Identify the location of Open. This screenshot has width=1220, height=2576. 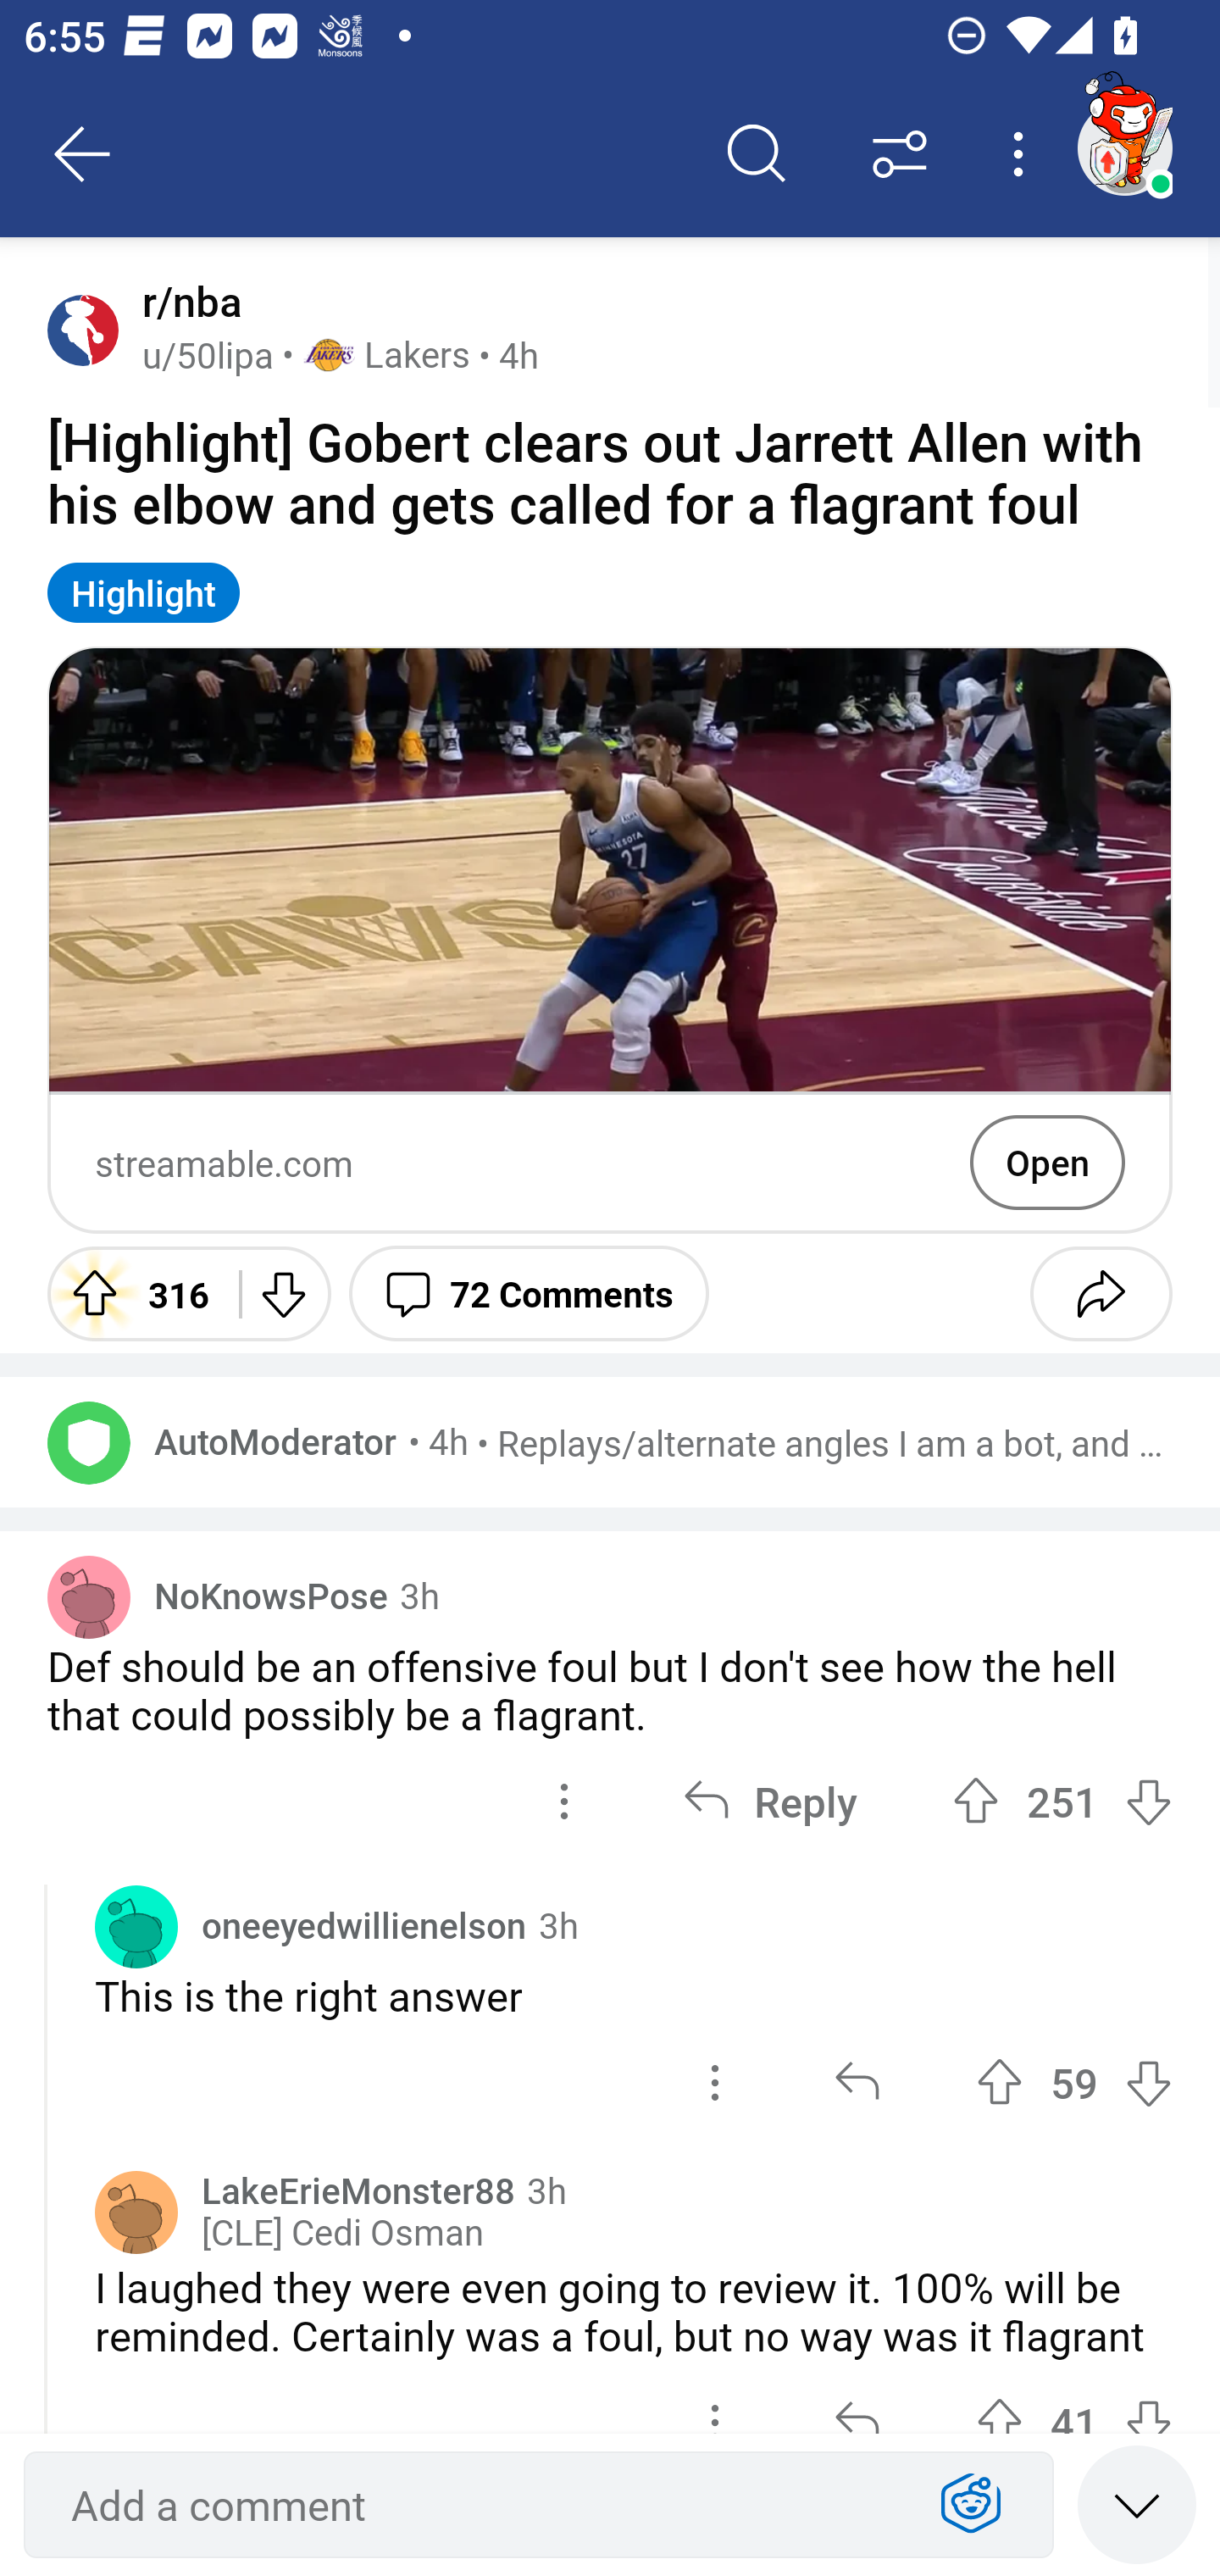
(1047, 1163).